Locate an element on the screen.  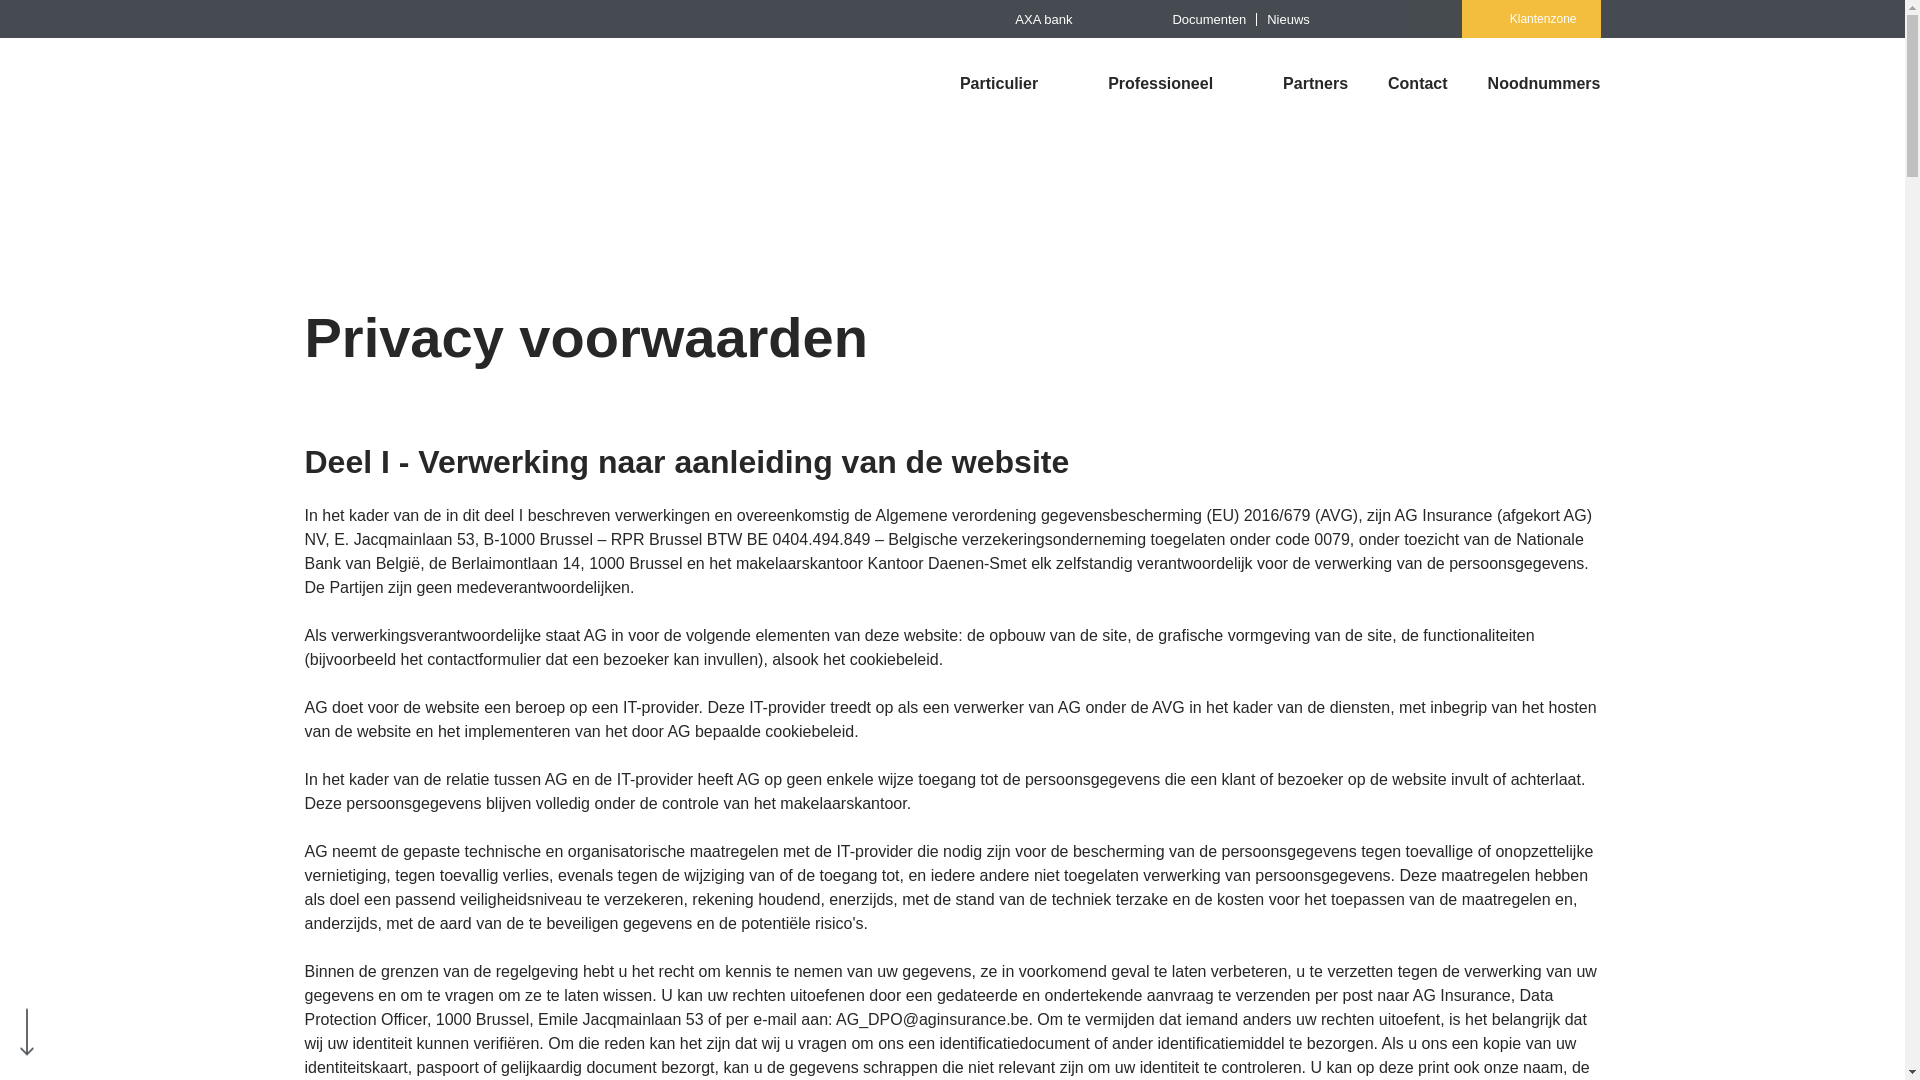
Klantenzone is located at coordinates (1532, 19).